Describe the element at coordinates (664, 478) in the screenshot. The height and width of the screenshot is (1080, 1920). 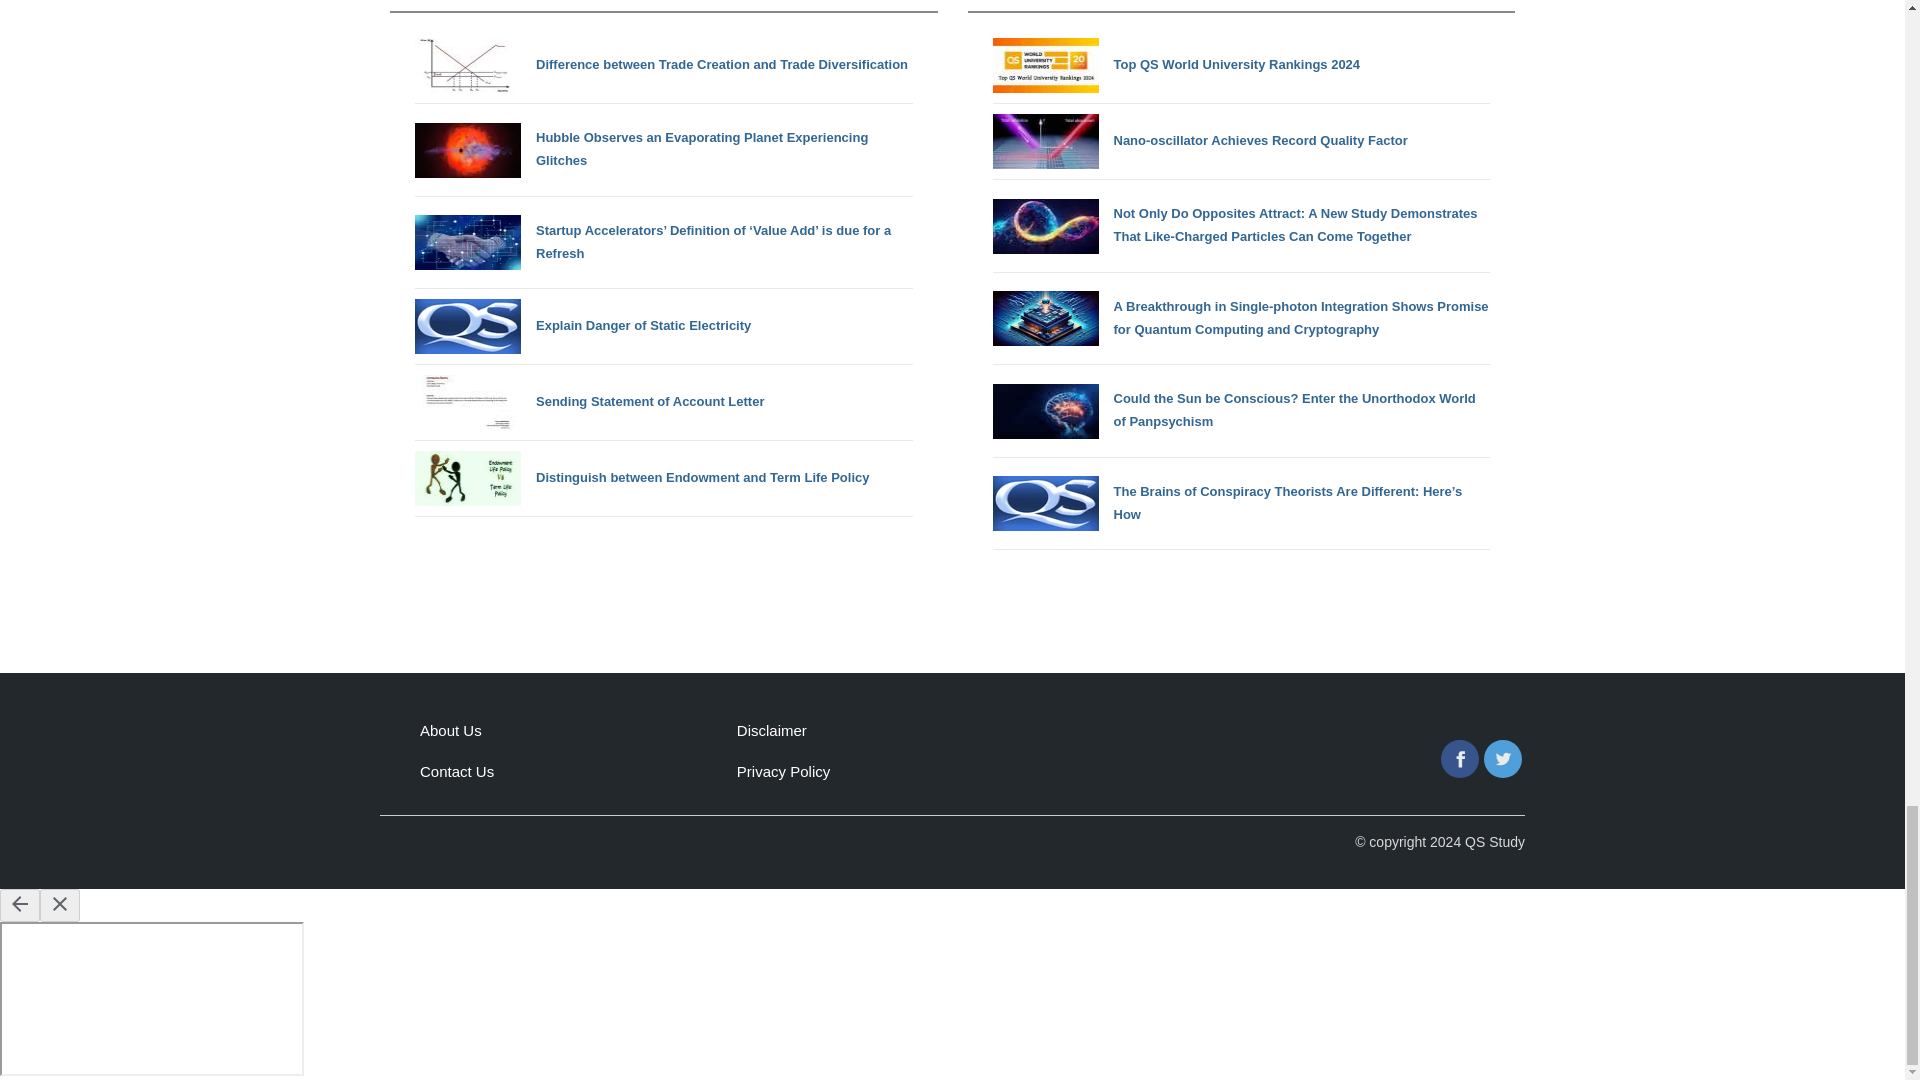
I see `Distinguish between Endowment and Term Life Policy` at that location.